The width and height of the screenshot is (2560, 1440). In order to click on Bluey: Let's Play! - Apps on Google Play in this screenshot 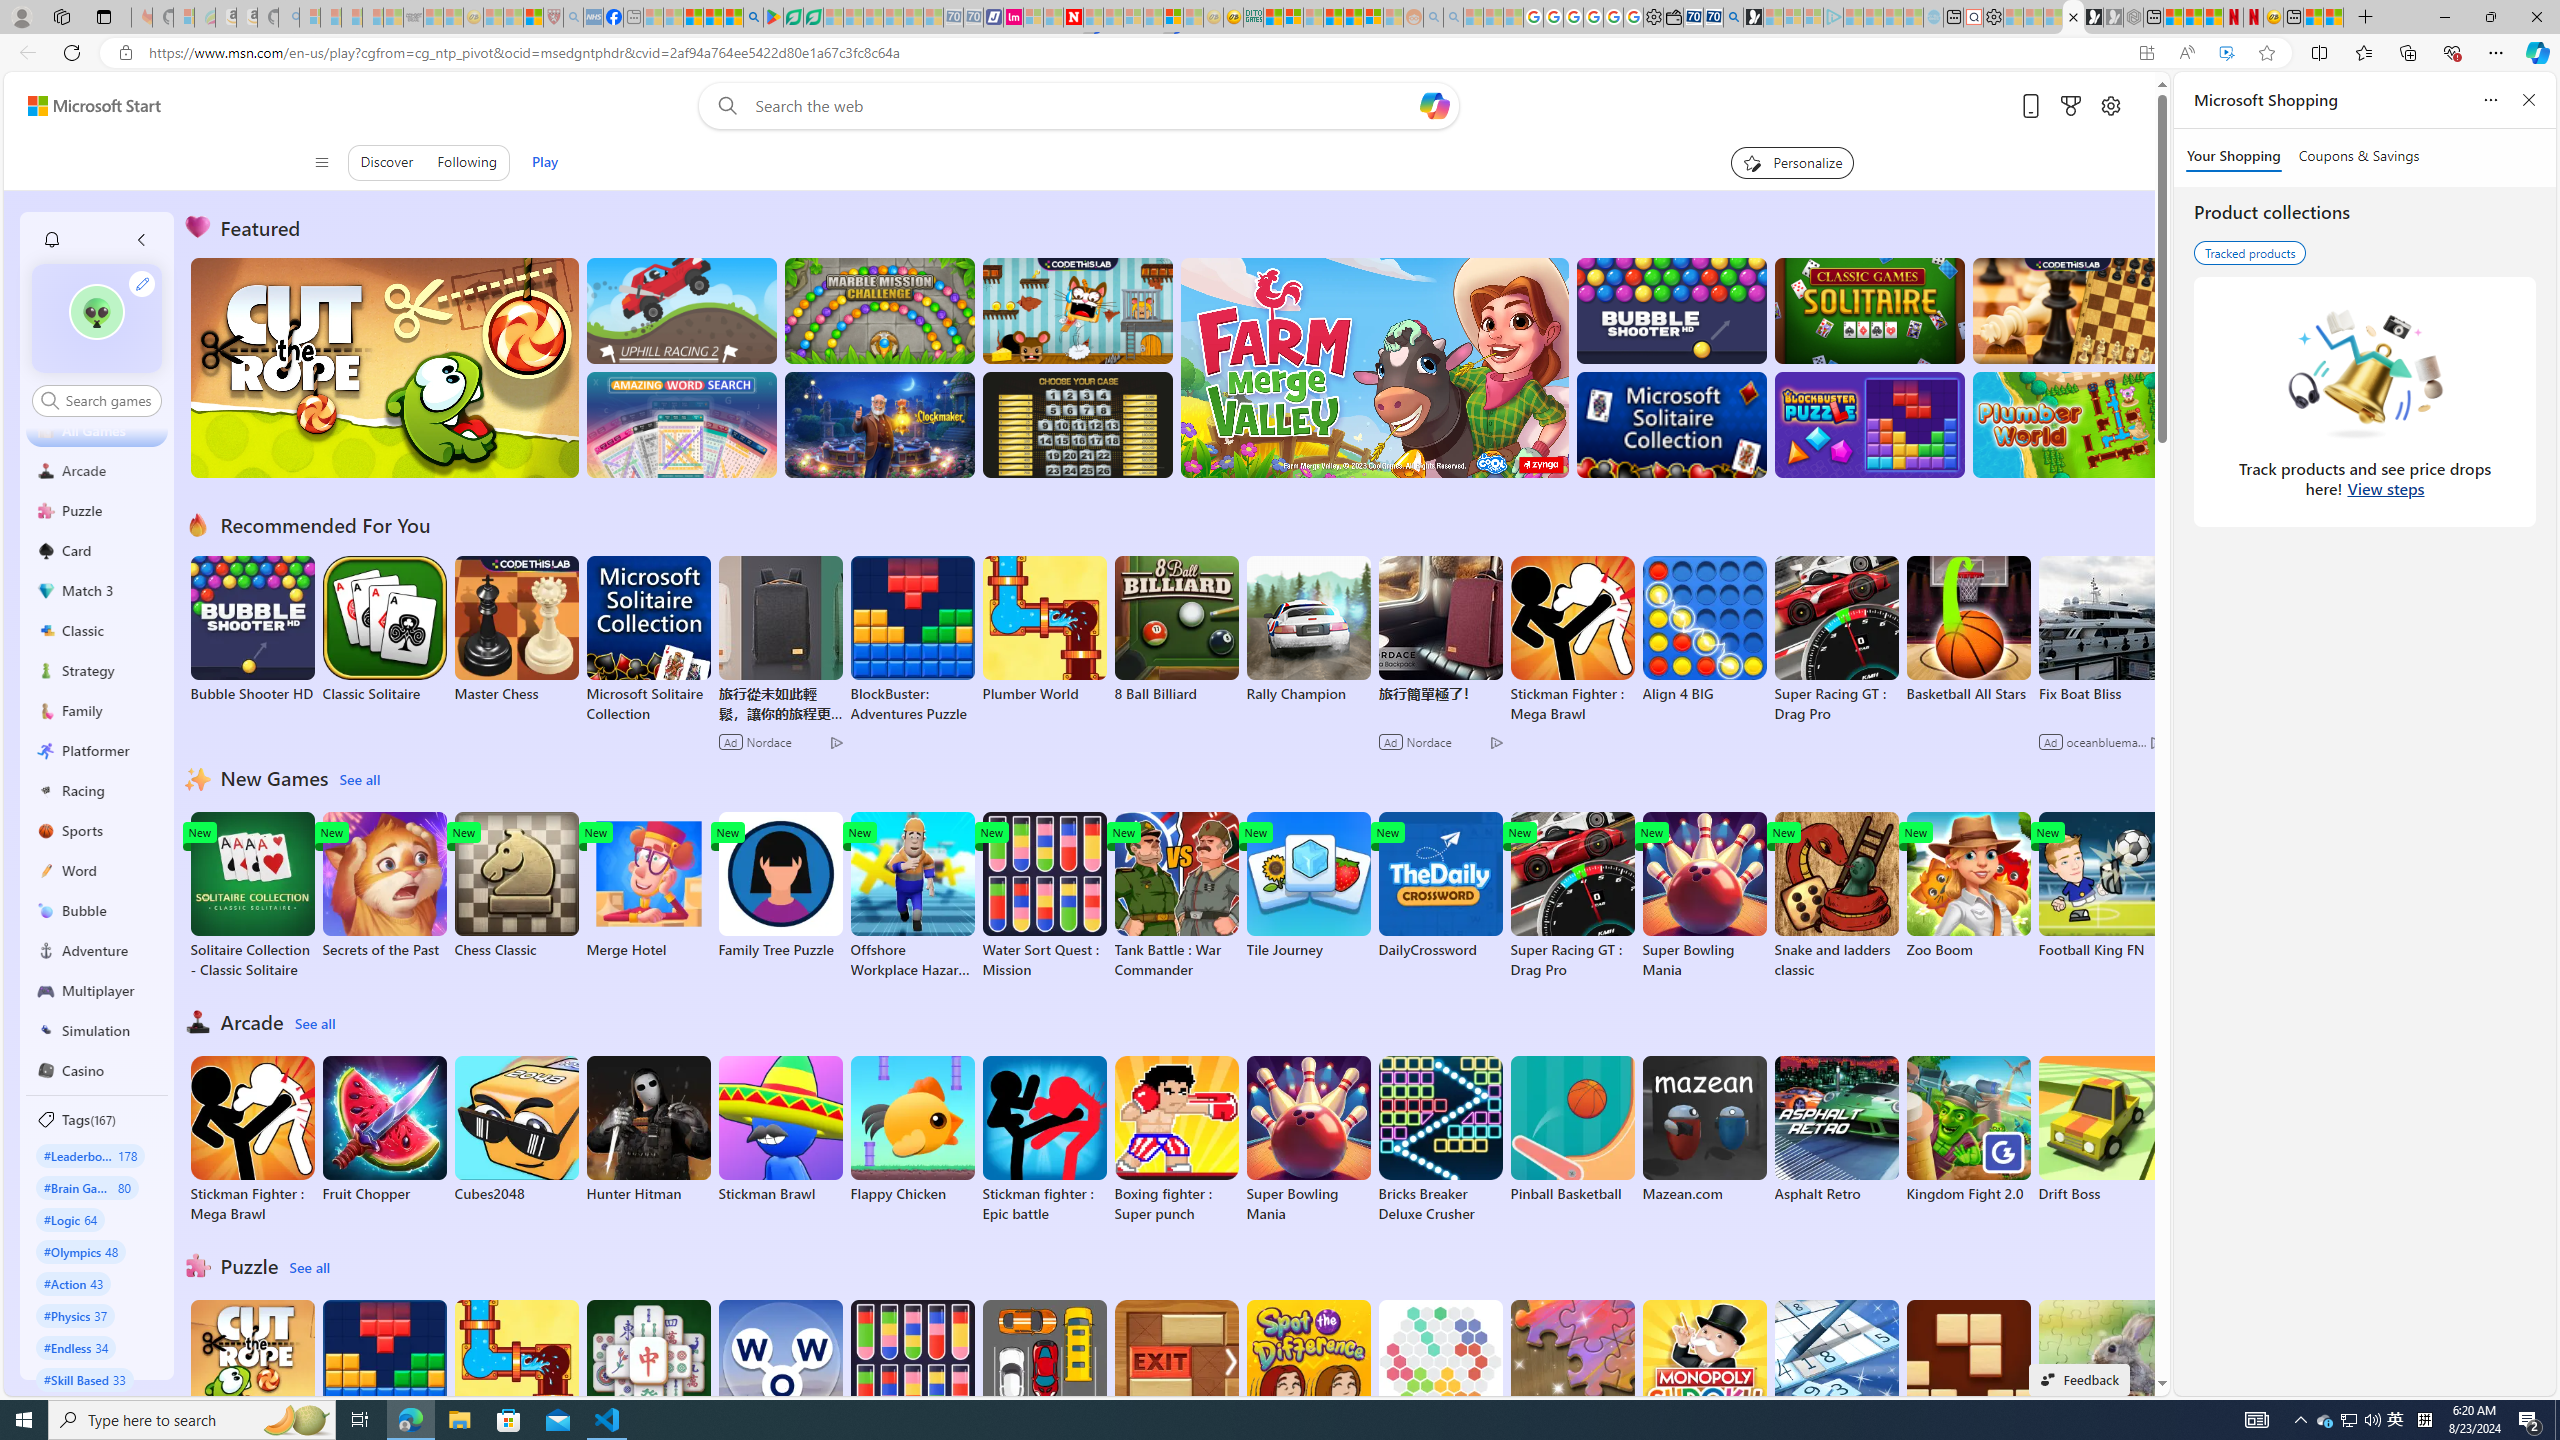, I will do `click(773, 17)`.